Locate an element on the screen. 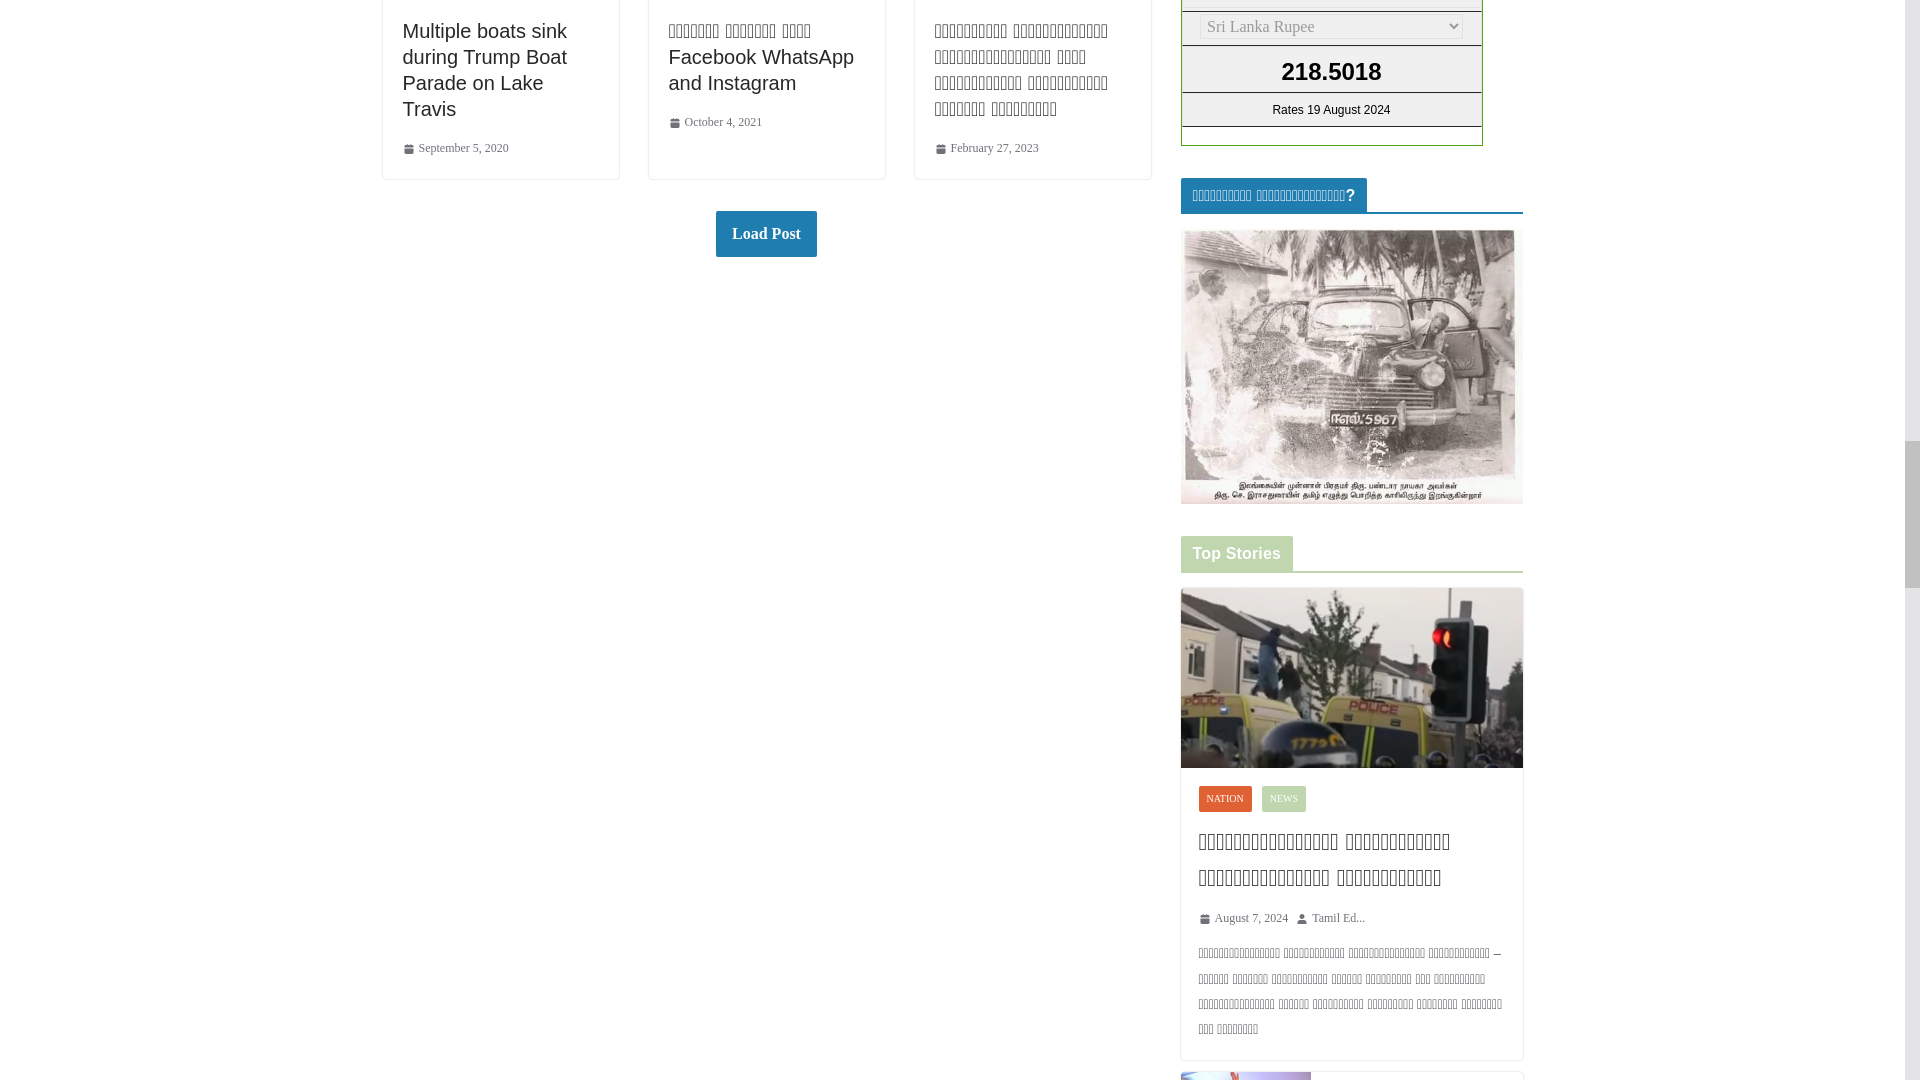  Multiple boats sink during Trump Boat Parade on Lake Travis is located at coordinates (484, 70).